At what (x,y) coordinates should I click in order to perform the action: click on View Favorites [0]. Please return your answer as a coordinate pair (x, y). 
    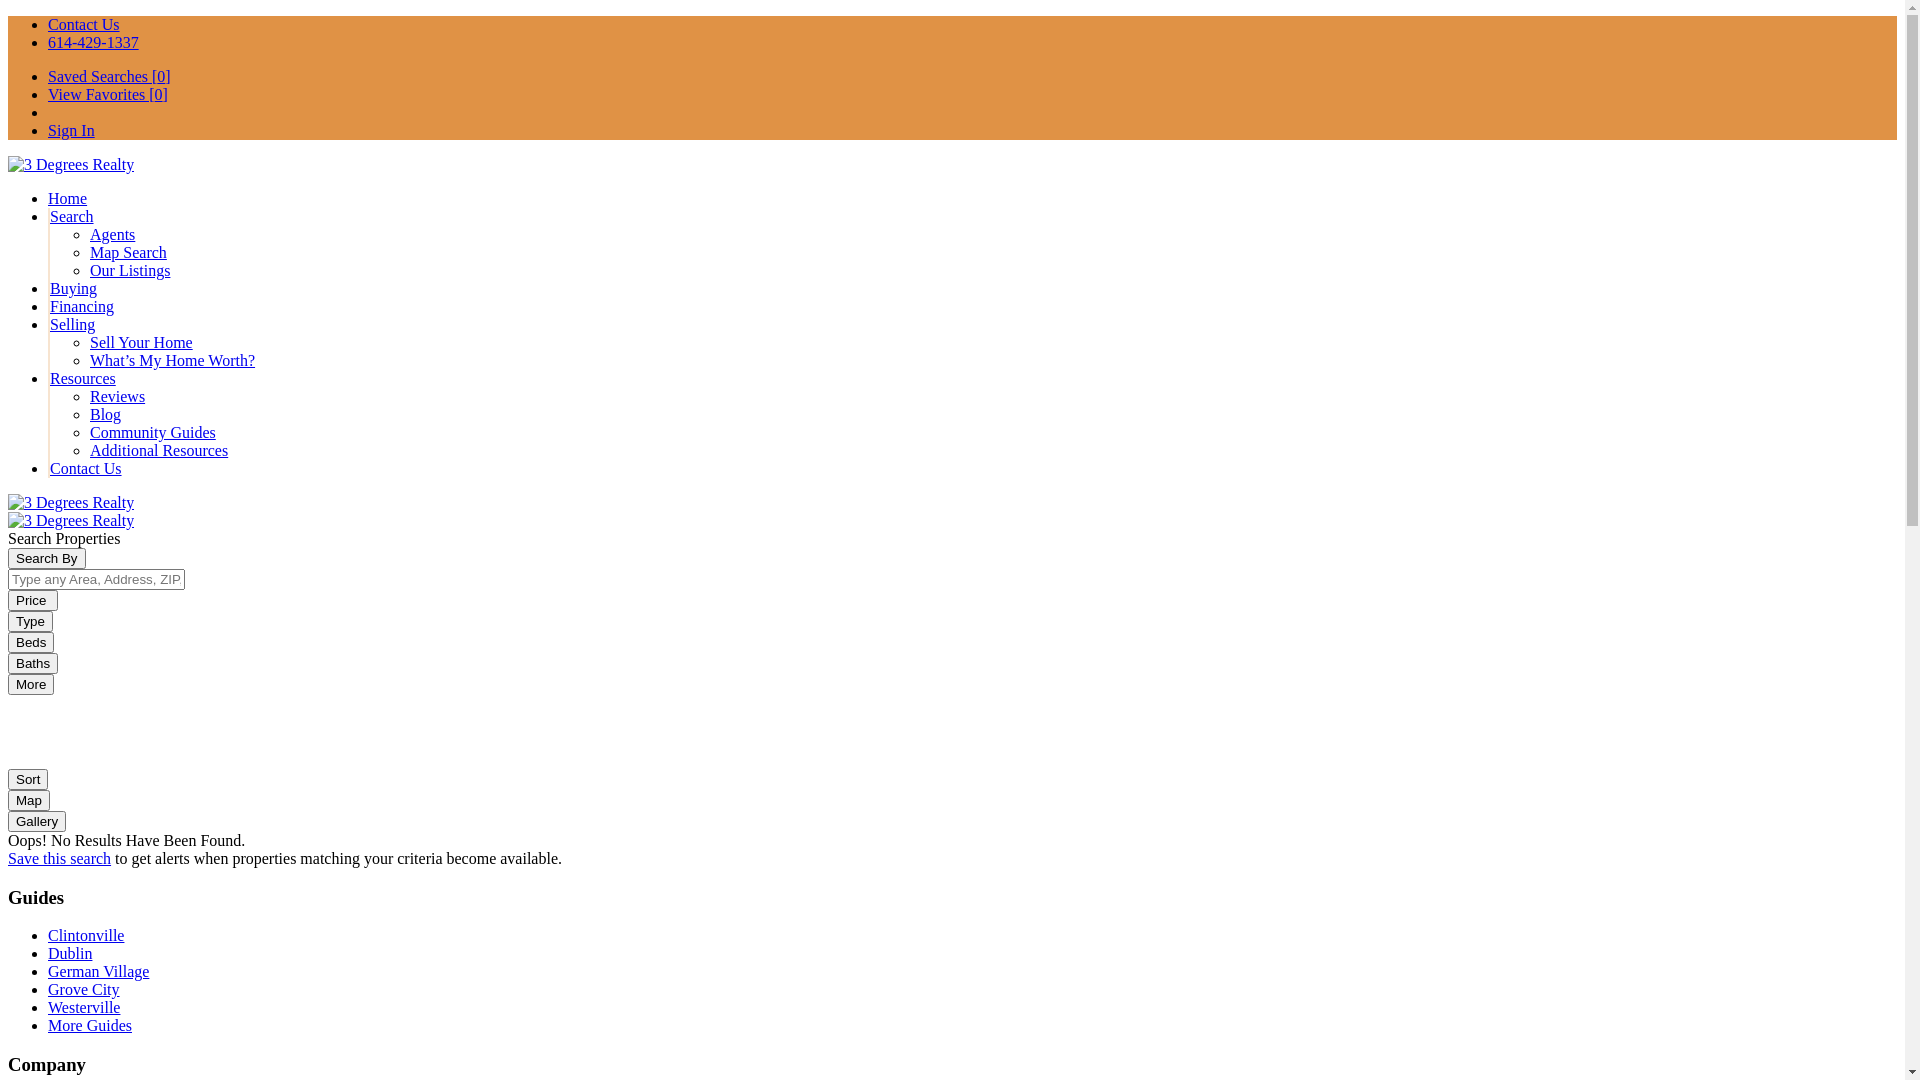
    Looking at the image, I should click on (108, 94).